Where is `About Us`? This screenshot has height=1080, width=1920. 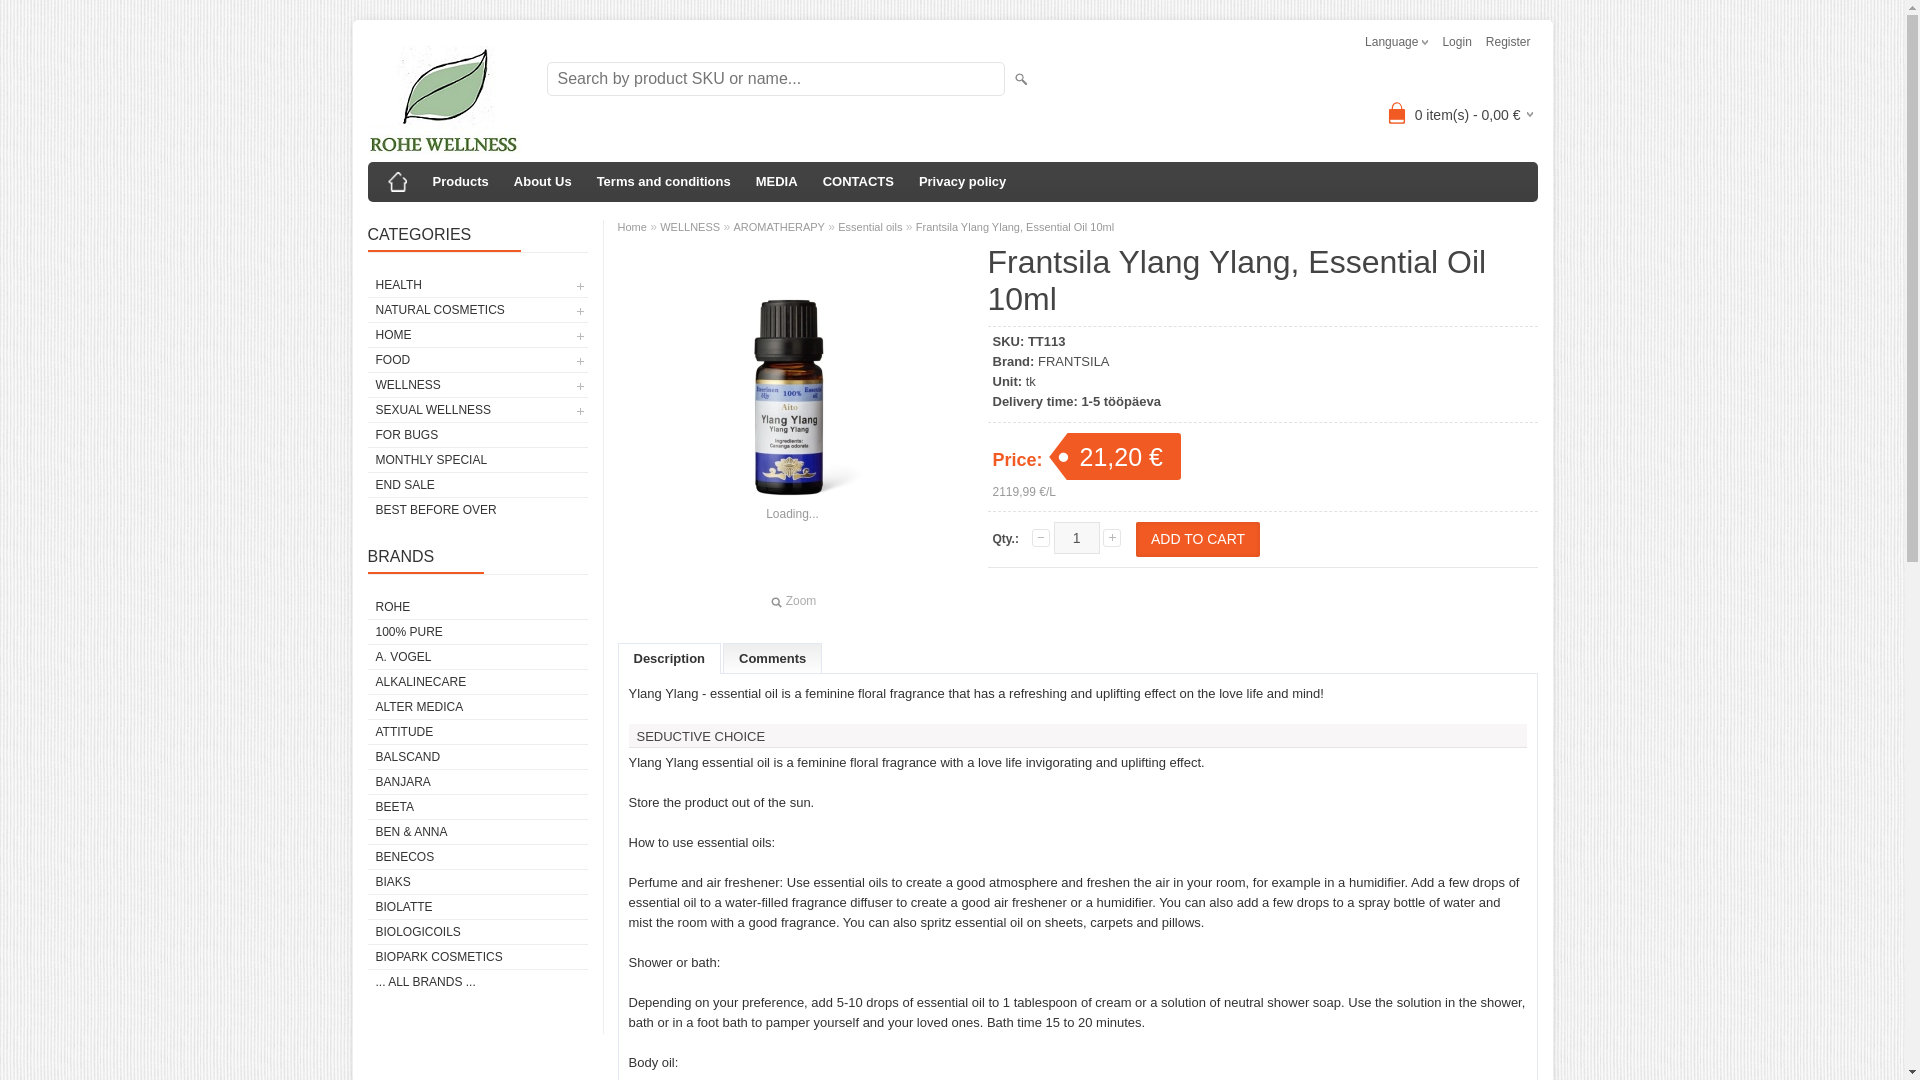
About Us is located at coordinates (542, 182).